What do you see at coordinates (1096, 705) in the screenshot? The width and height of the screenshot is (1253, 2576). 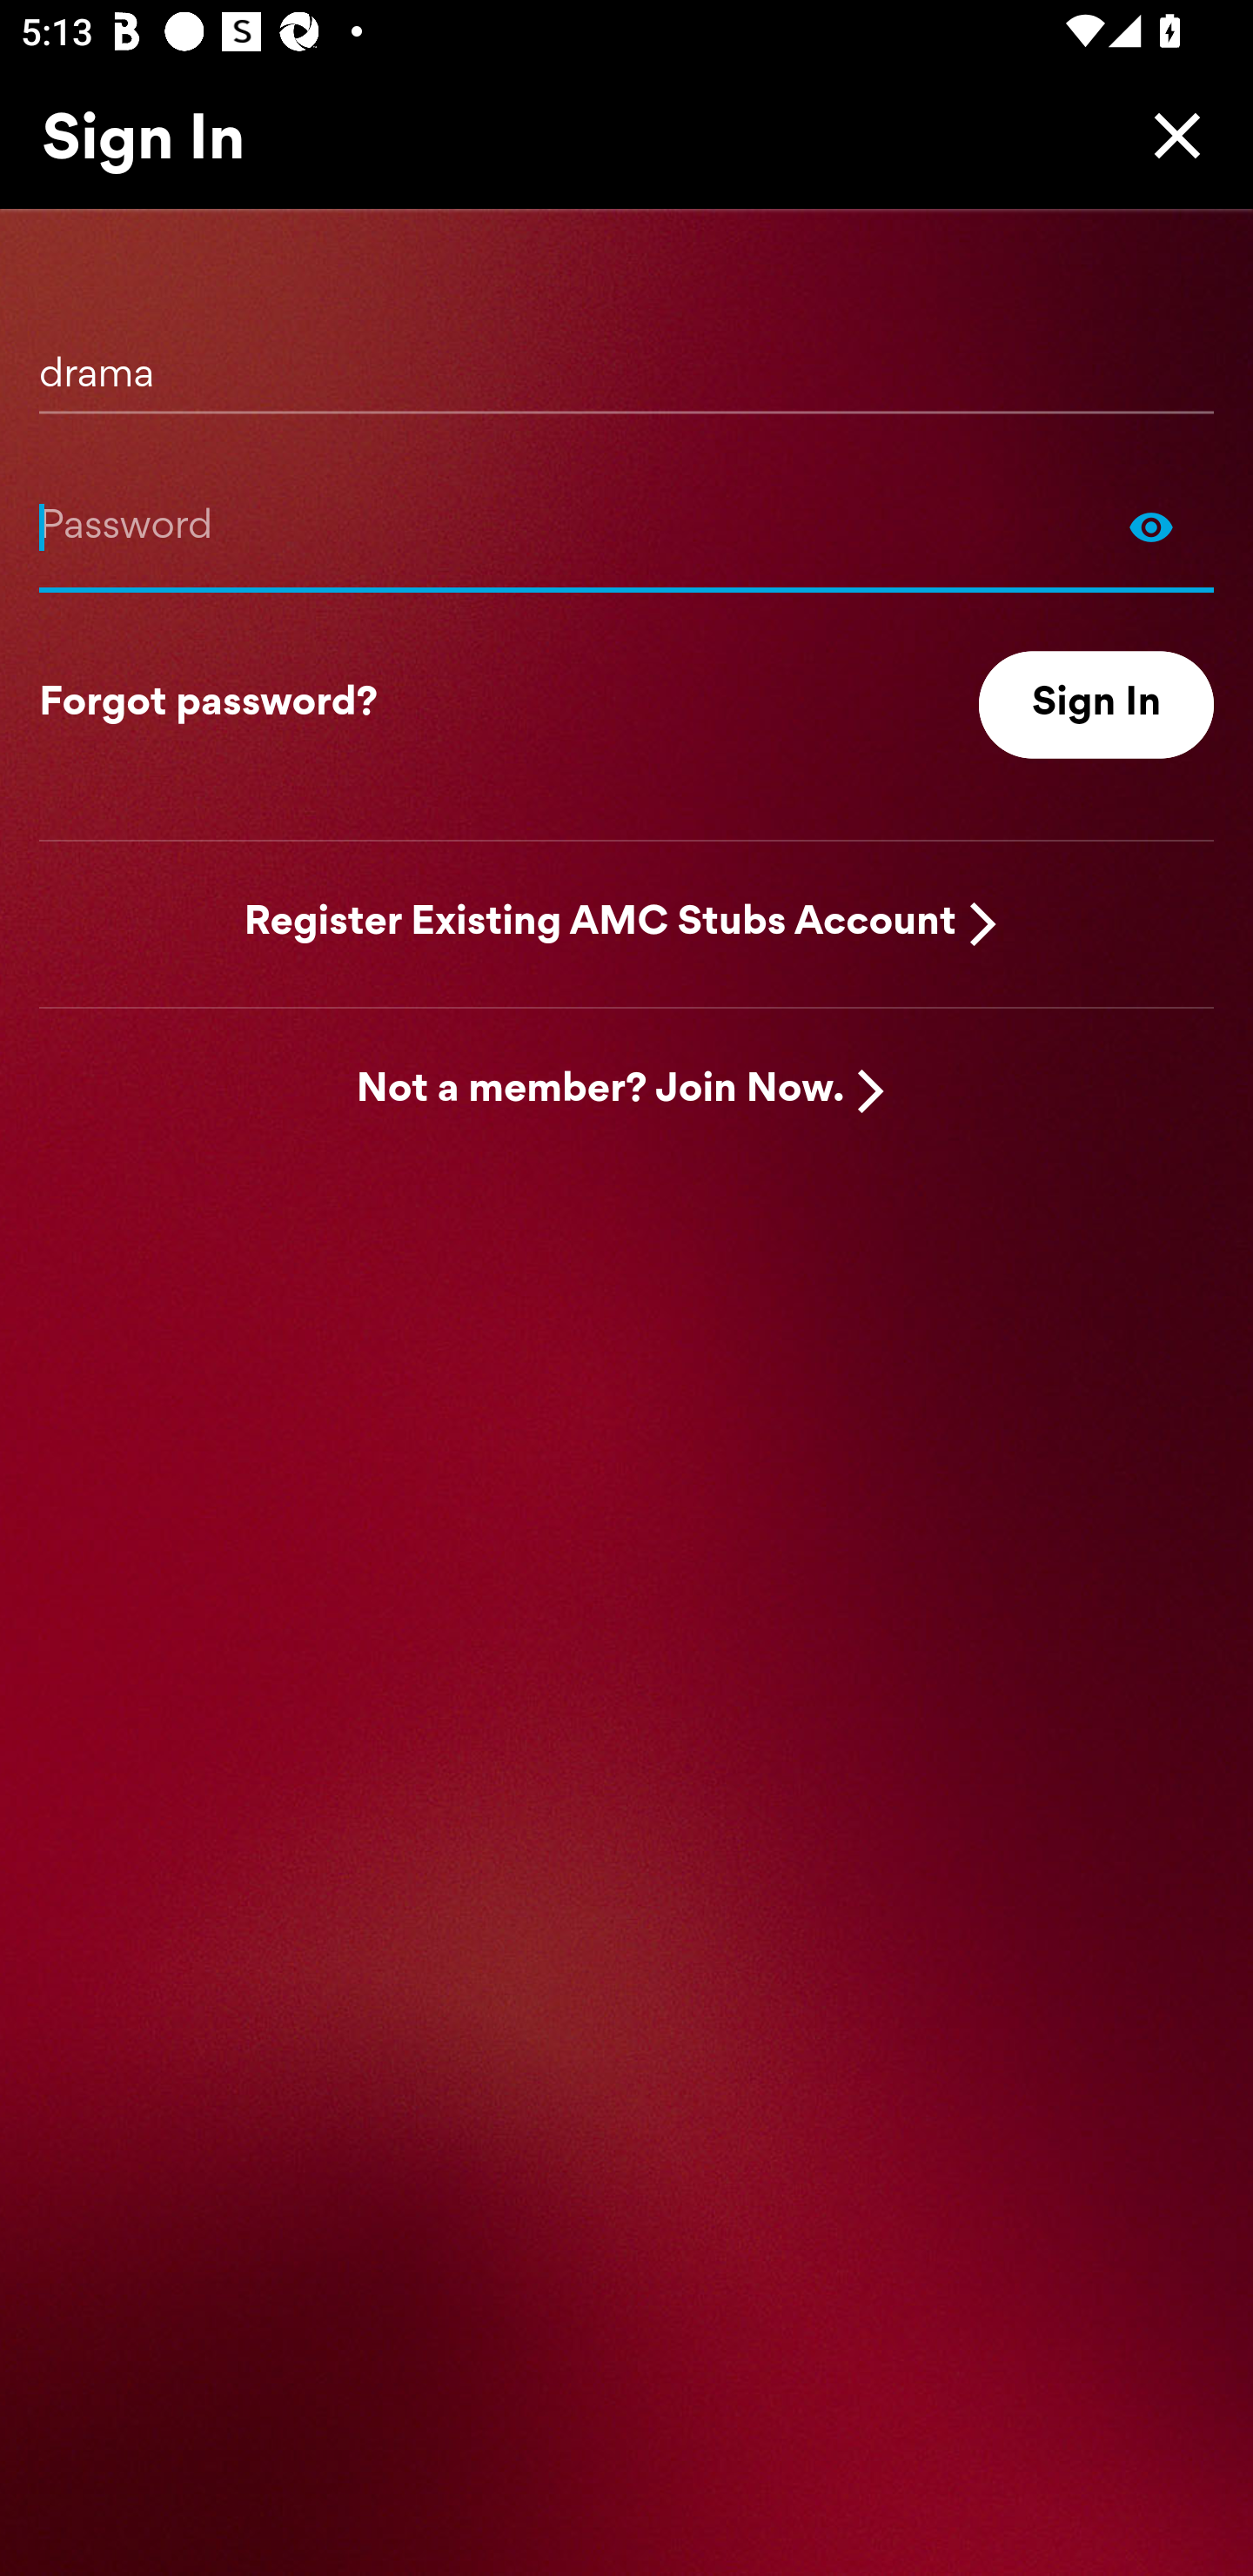 I see `Sign In` at bounding box center [1096, 705].